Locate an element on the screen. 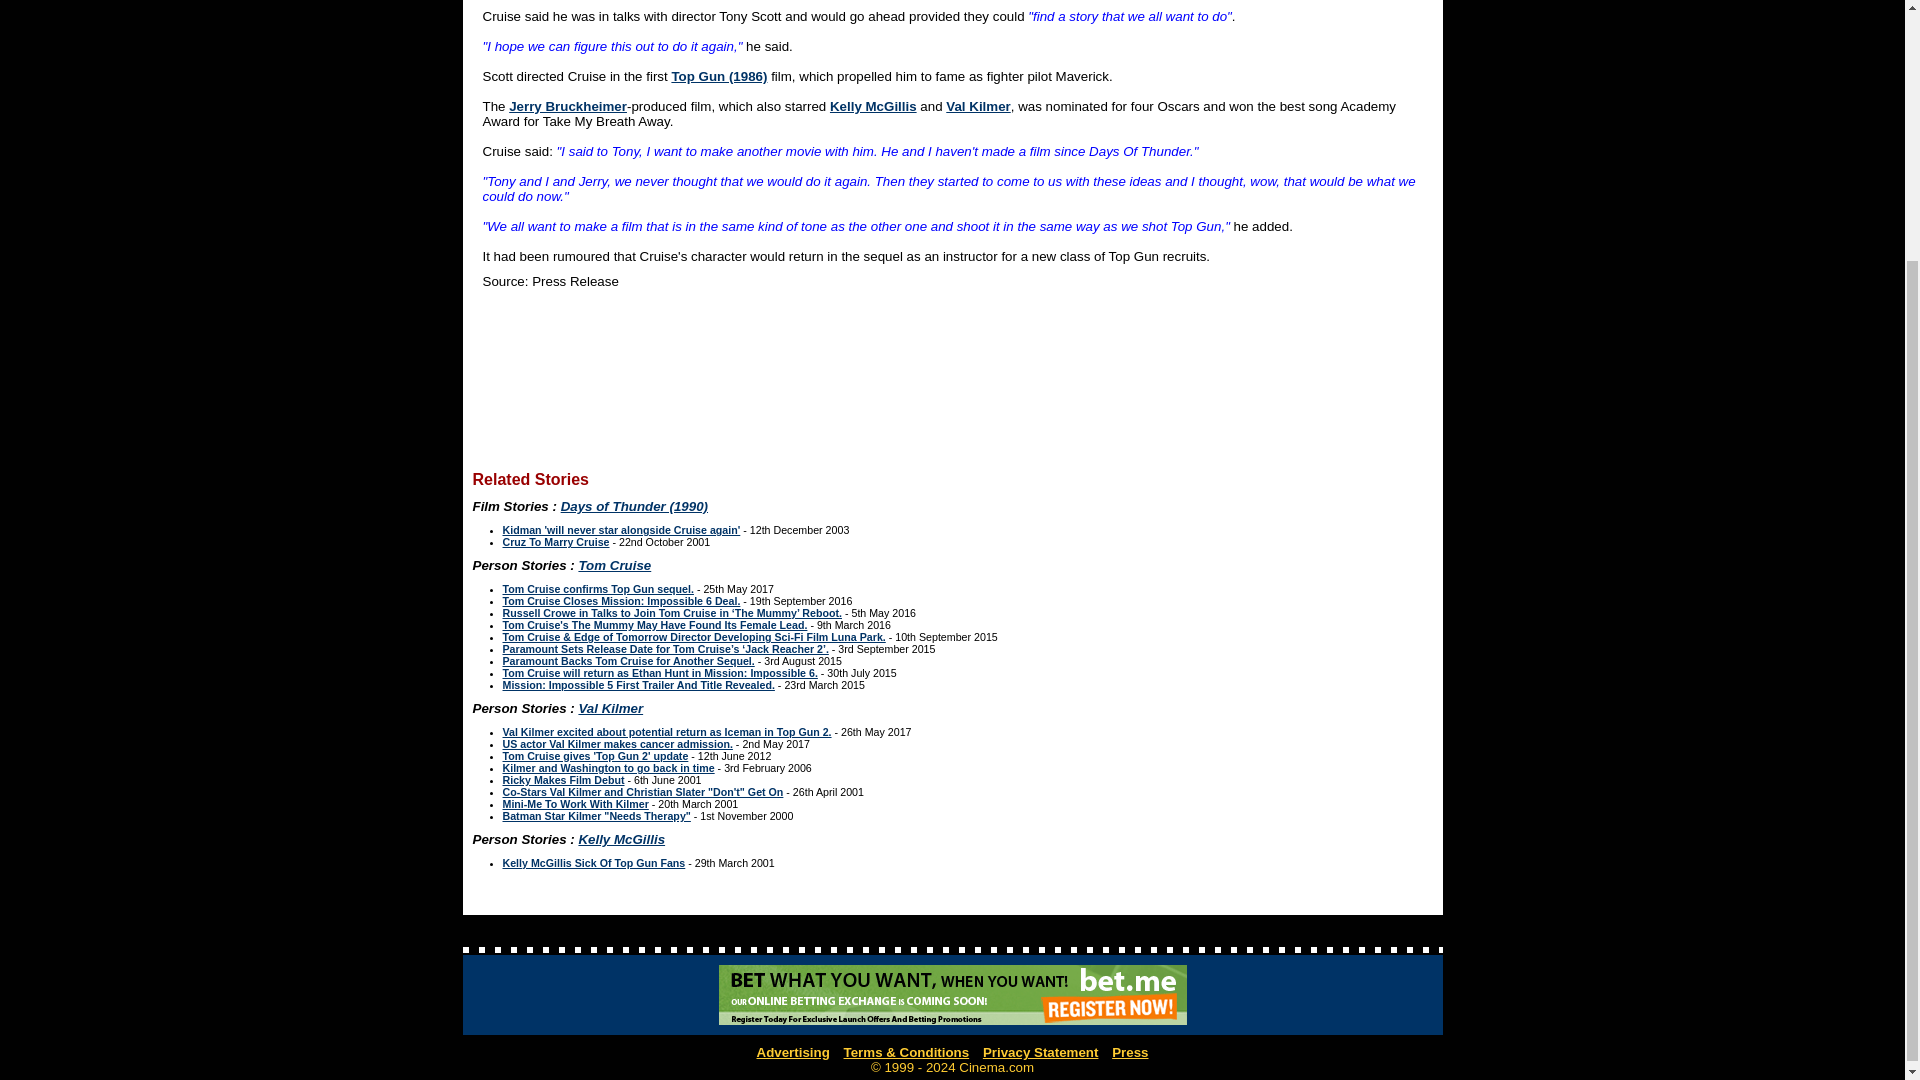  Mini-Me To Work With Kilmer is located at coordinates (574, 804).